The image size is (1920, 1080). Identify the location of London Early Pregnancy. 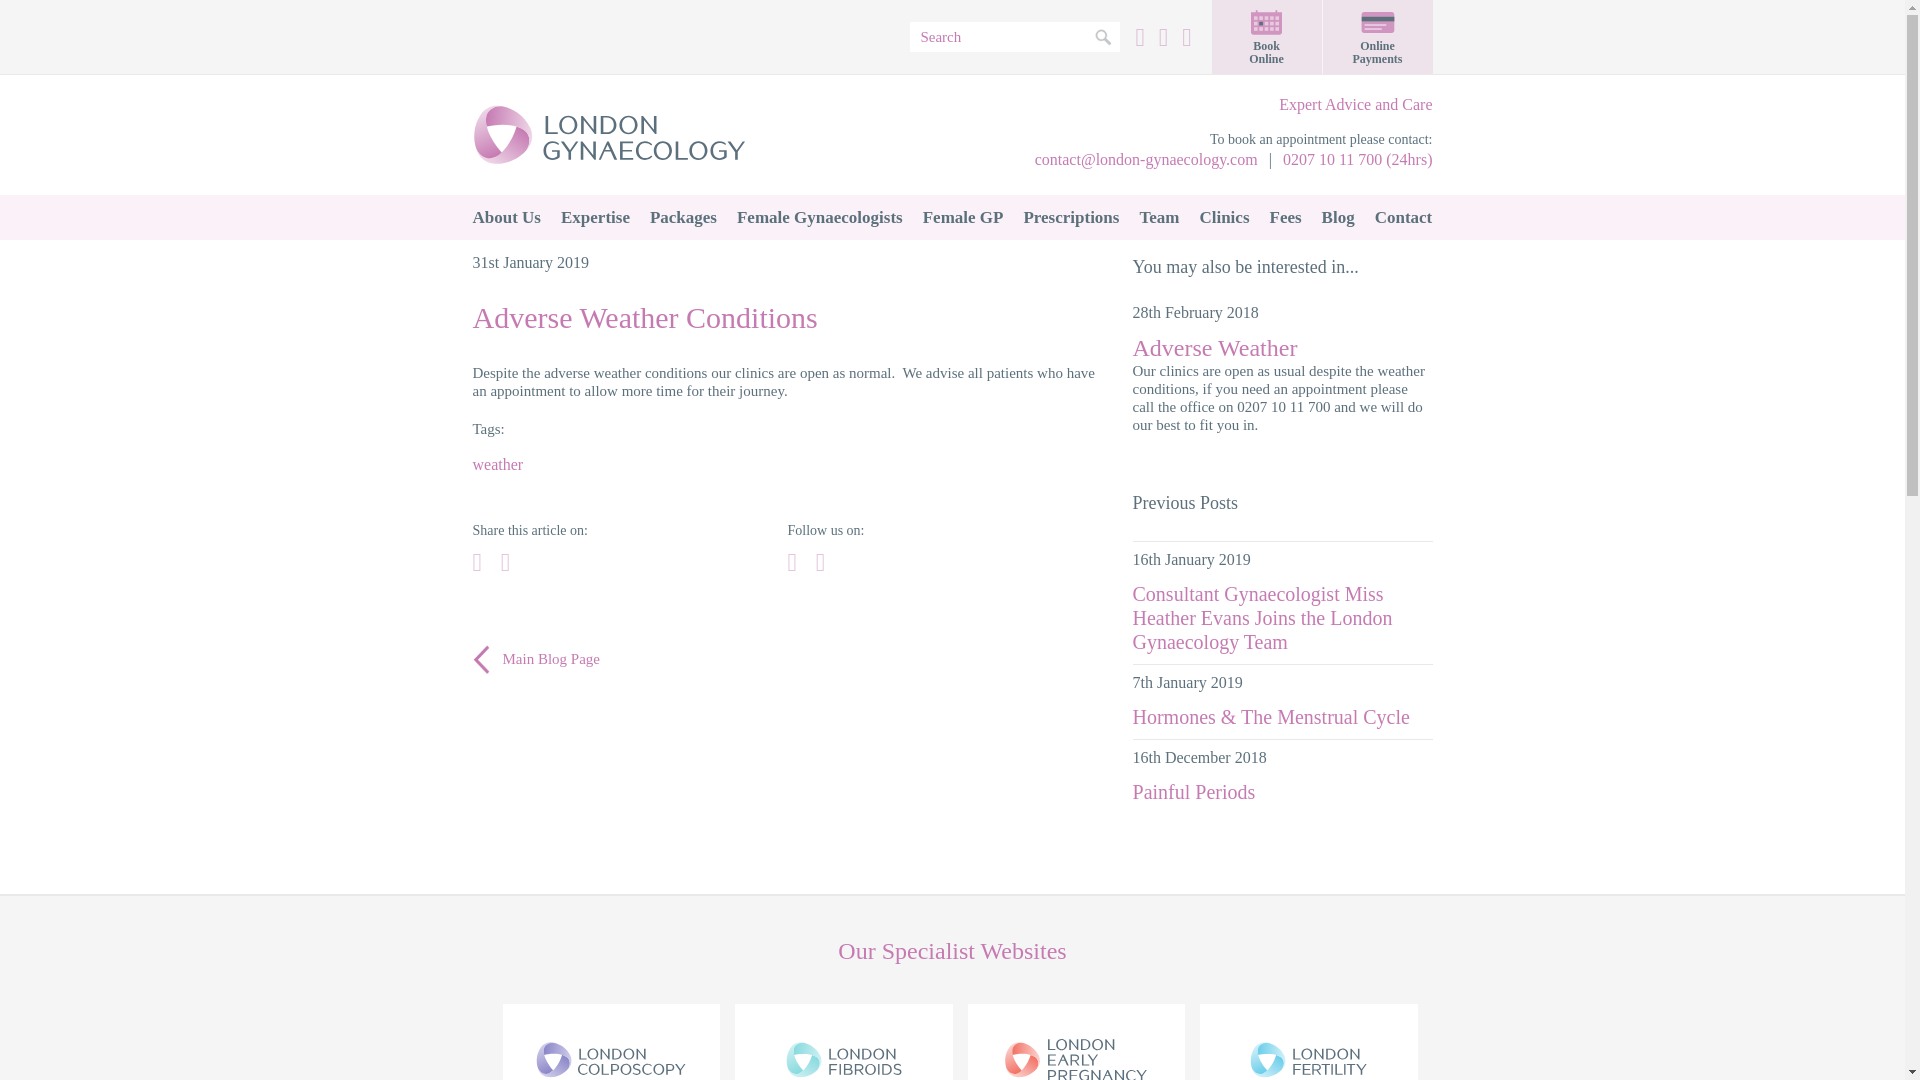
(1076, 1042).